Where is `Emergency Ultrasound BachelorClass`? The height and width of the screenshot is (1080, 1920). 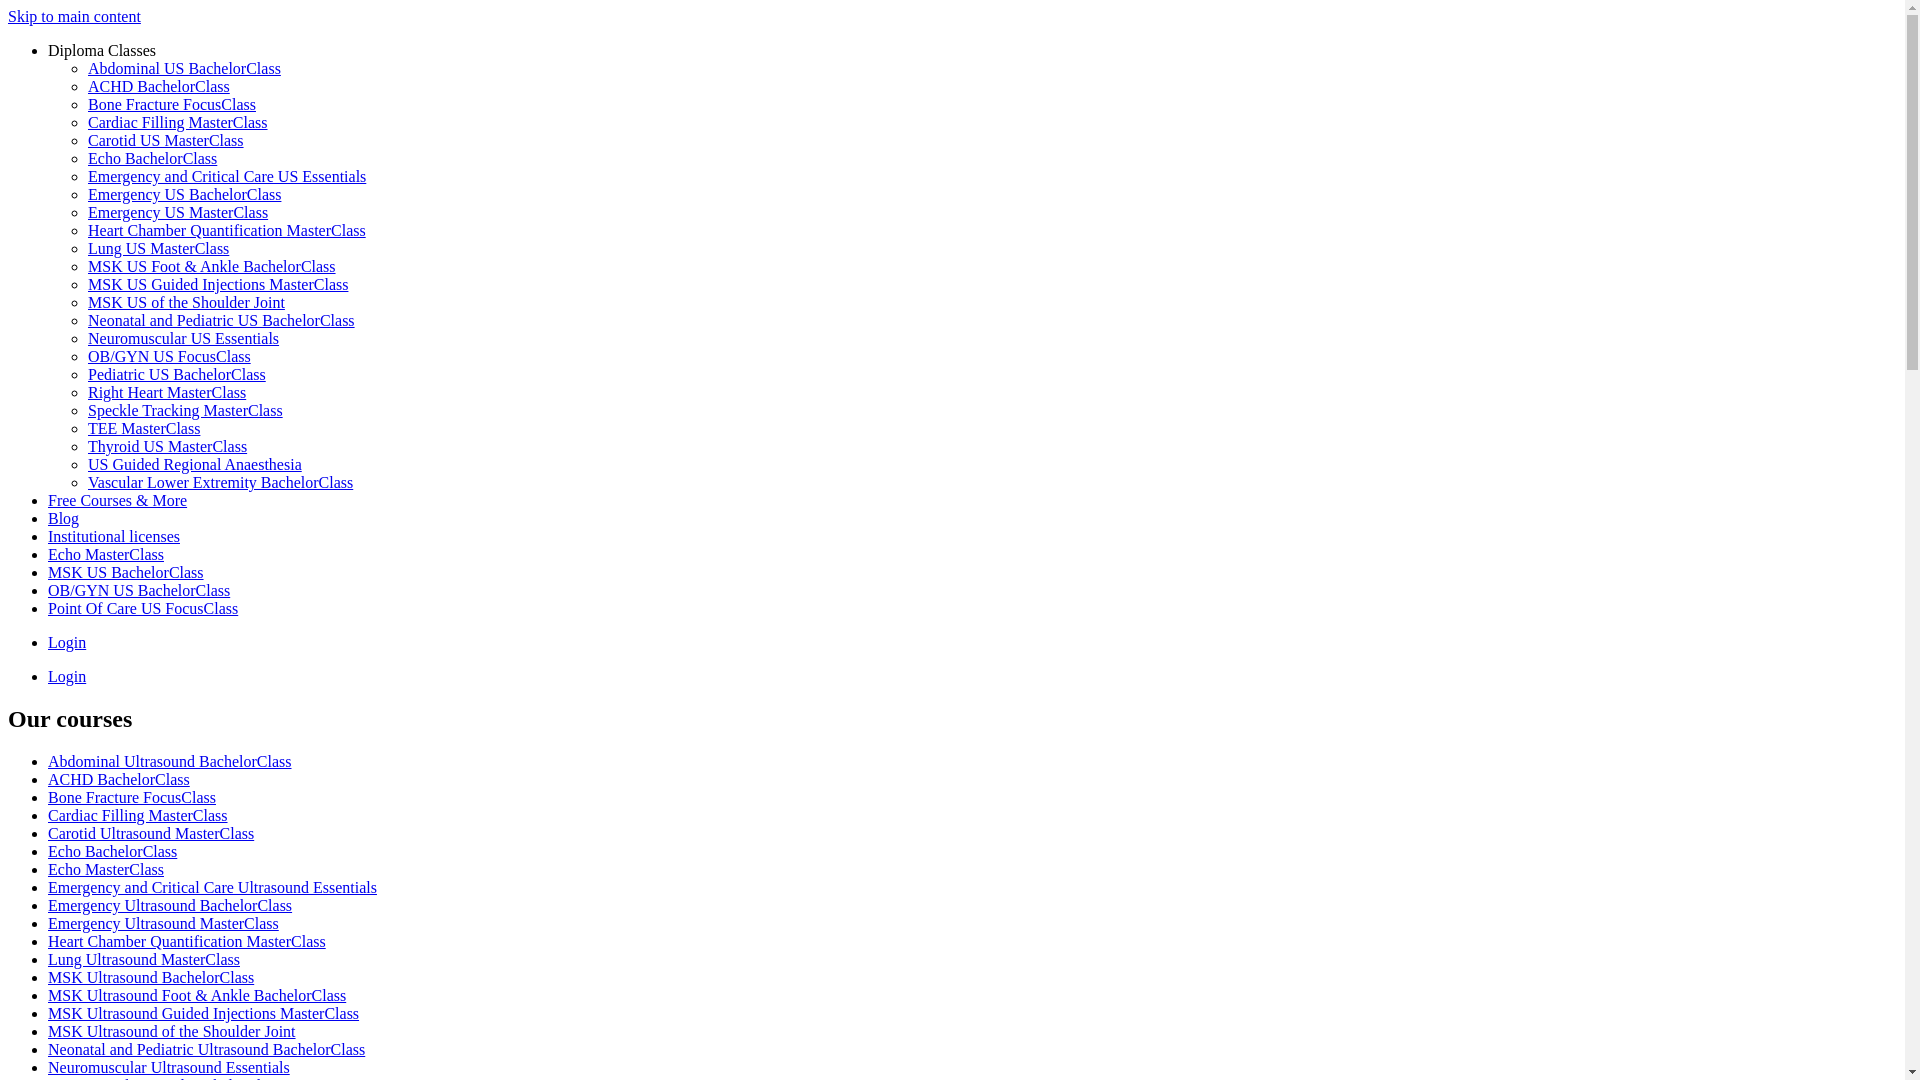
Emergency Ultrasound BachelorClass is located at coordinates (170, 906).